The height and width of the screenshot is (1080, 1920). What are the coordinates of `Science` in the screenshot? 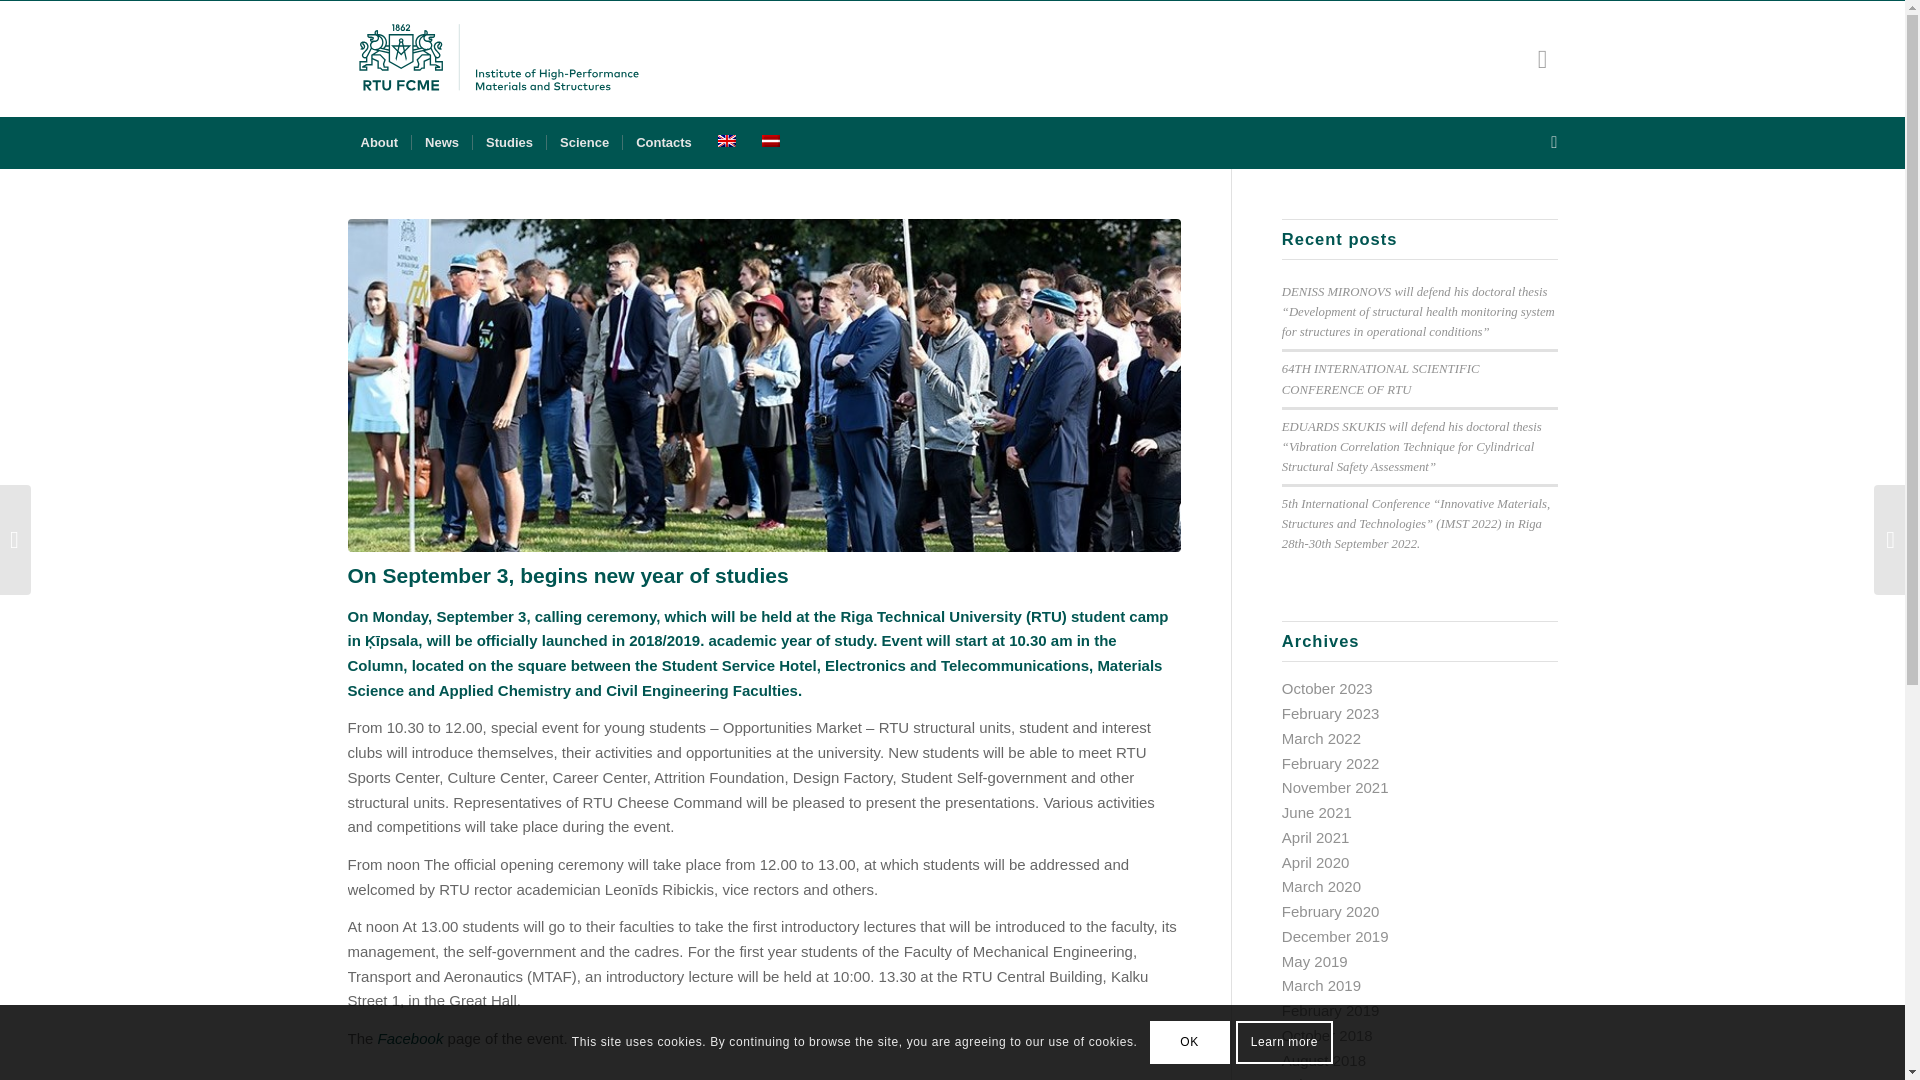 It's located at (584, 142).